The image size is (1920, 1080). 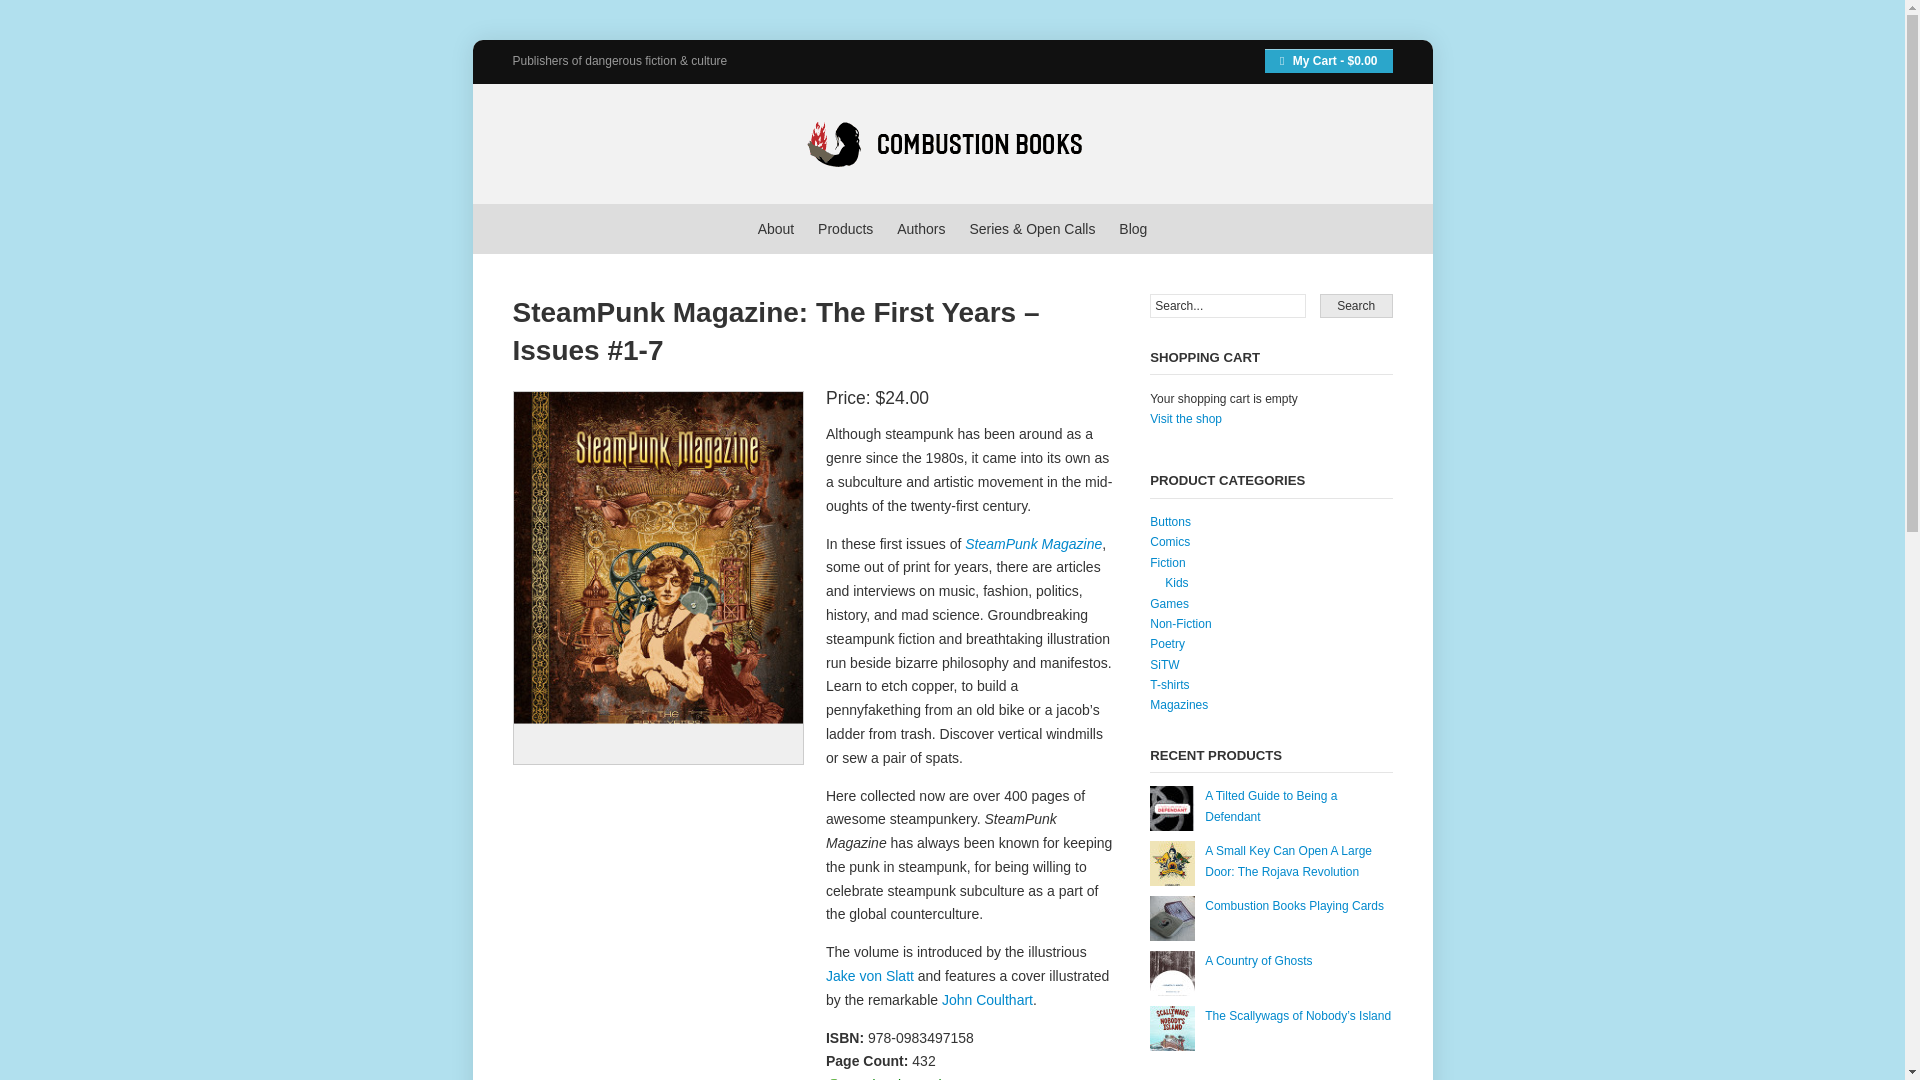 What do you see at coordinates (1228, 305) in the screenshot?
I see `Search...` at bounding box center [1228, 305].